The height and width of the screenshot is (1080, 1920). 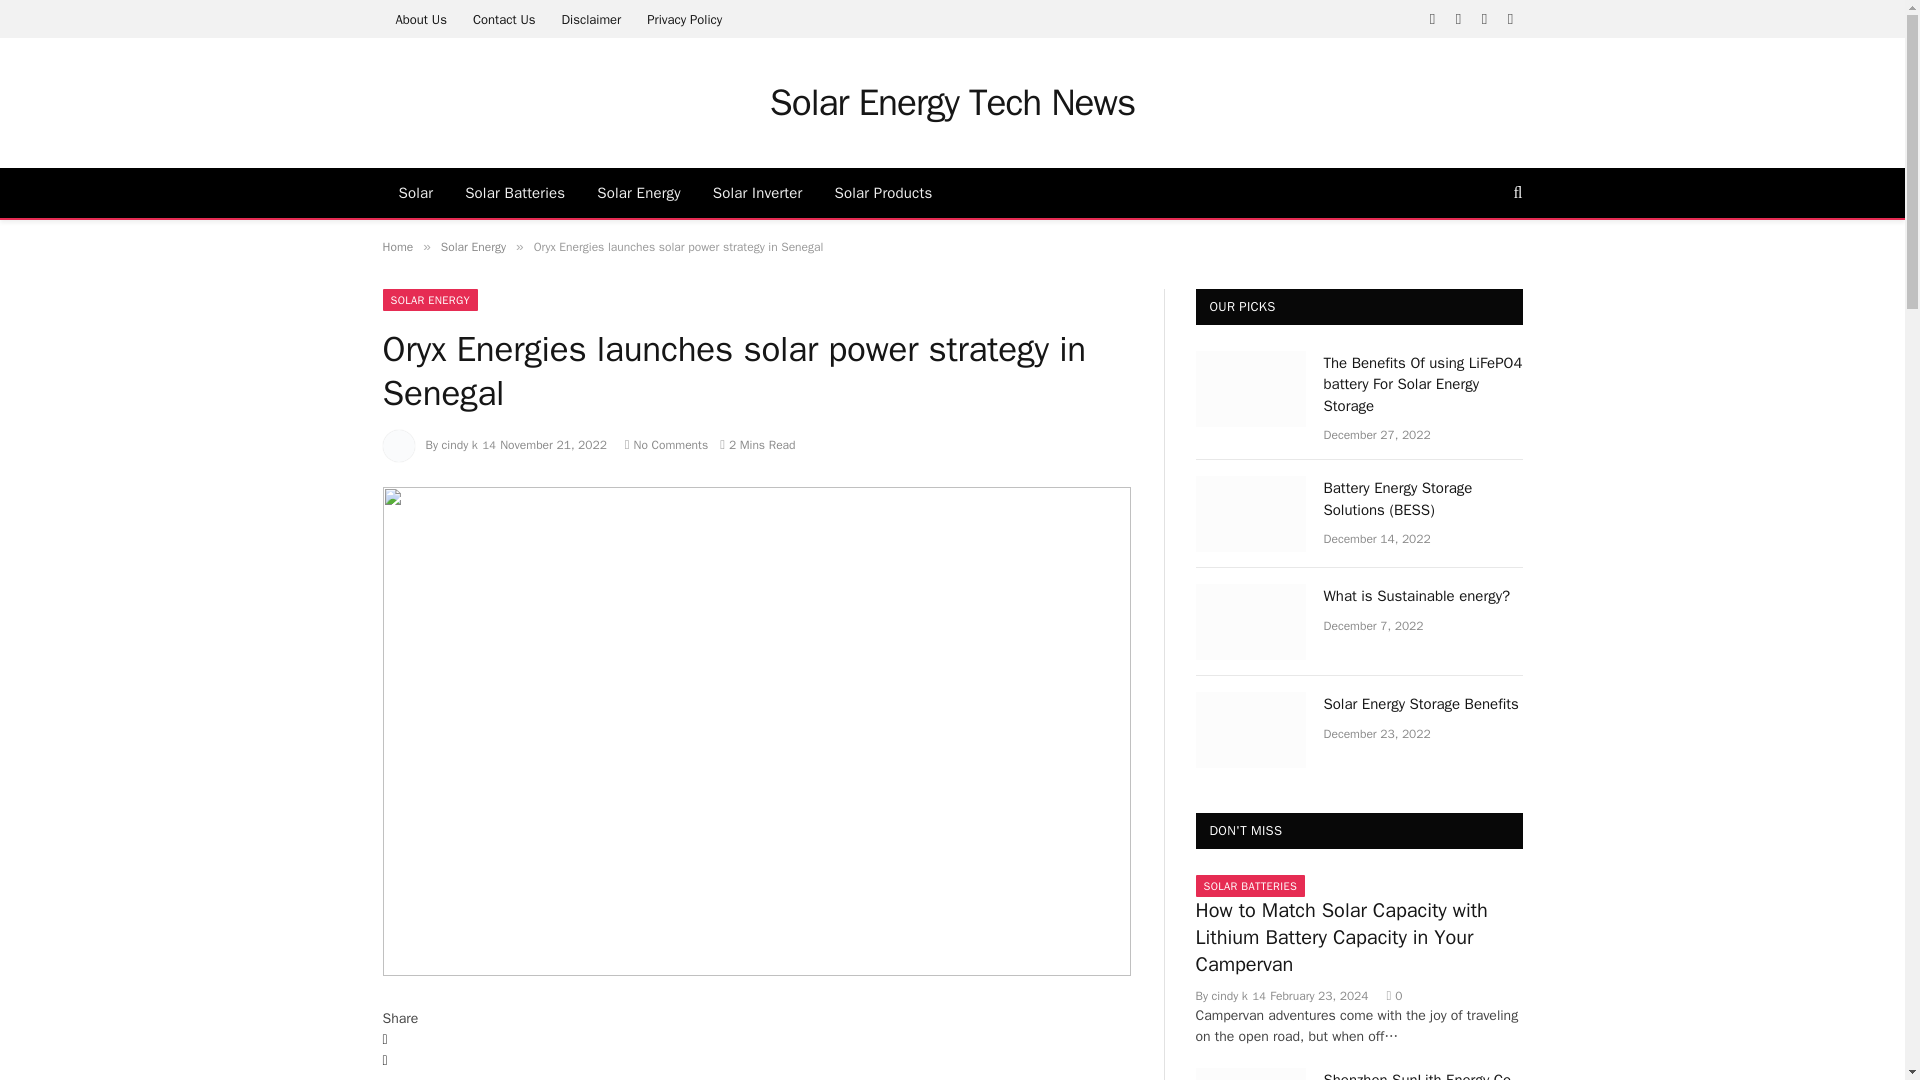 I want to click on Posts by cindy k, so click(x=460, y=444).